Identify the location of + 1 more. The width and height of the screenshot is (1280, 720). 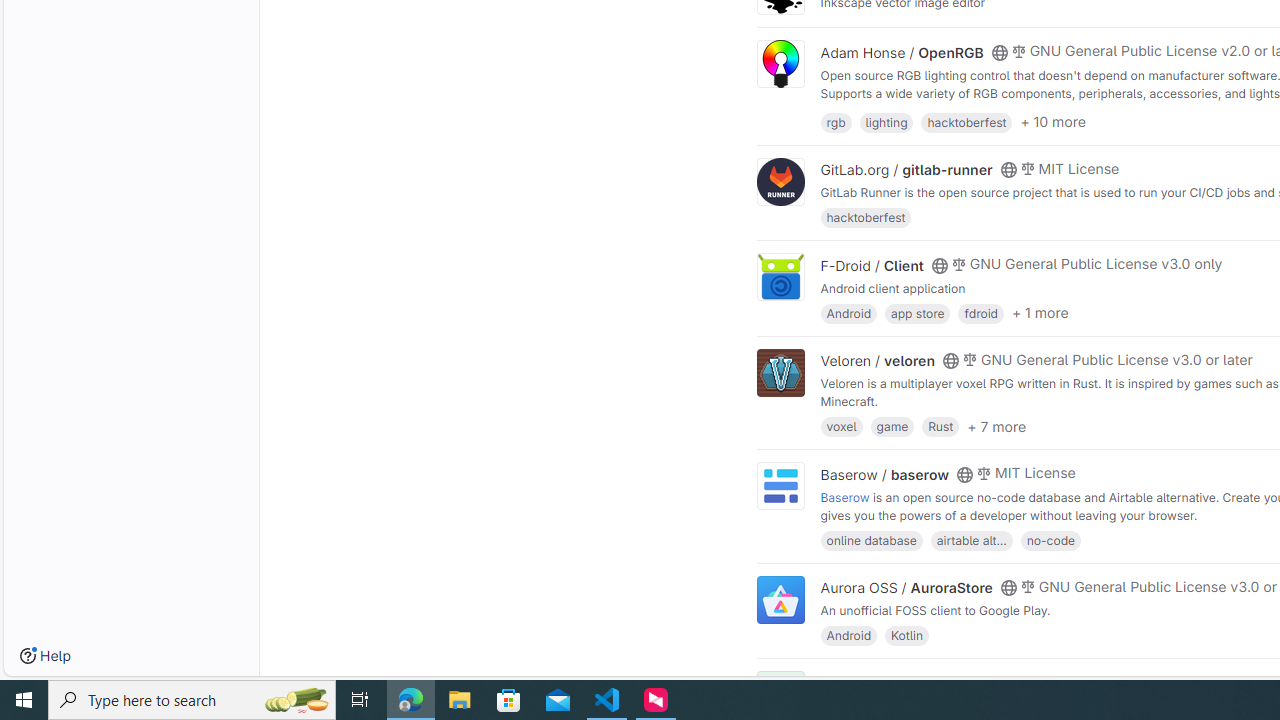
(1040, 313).